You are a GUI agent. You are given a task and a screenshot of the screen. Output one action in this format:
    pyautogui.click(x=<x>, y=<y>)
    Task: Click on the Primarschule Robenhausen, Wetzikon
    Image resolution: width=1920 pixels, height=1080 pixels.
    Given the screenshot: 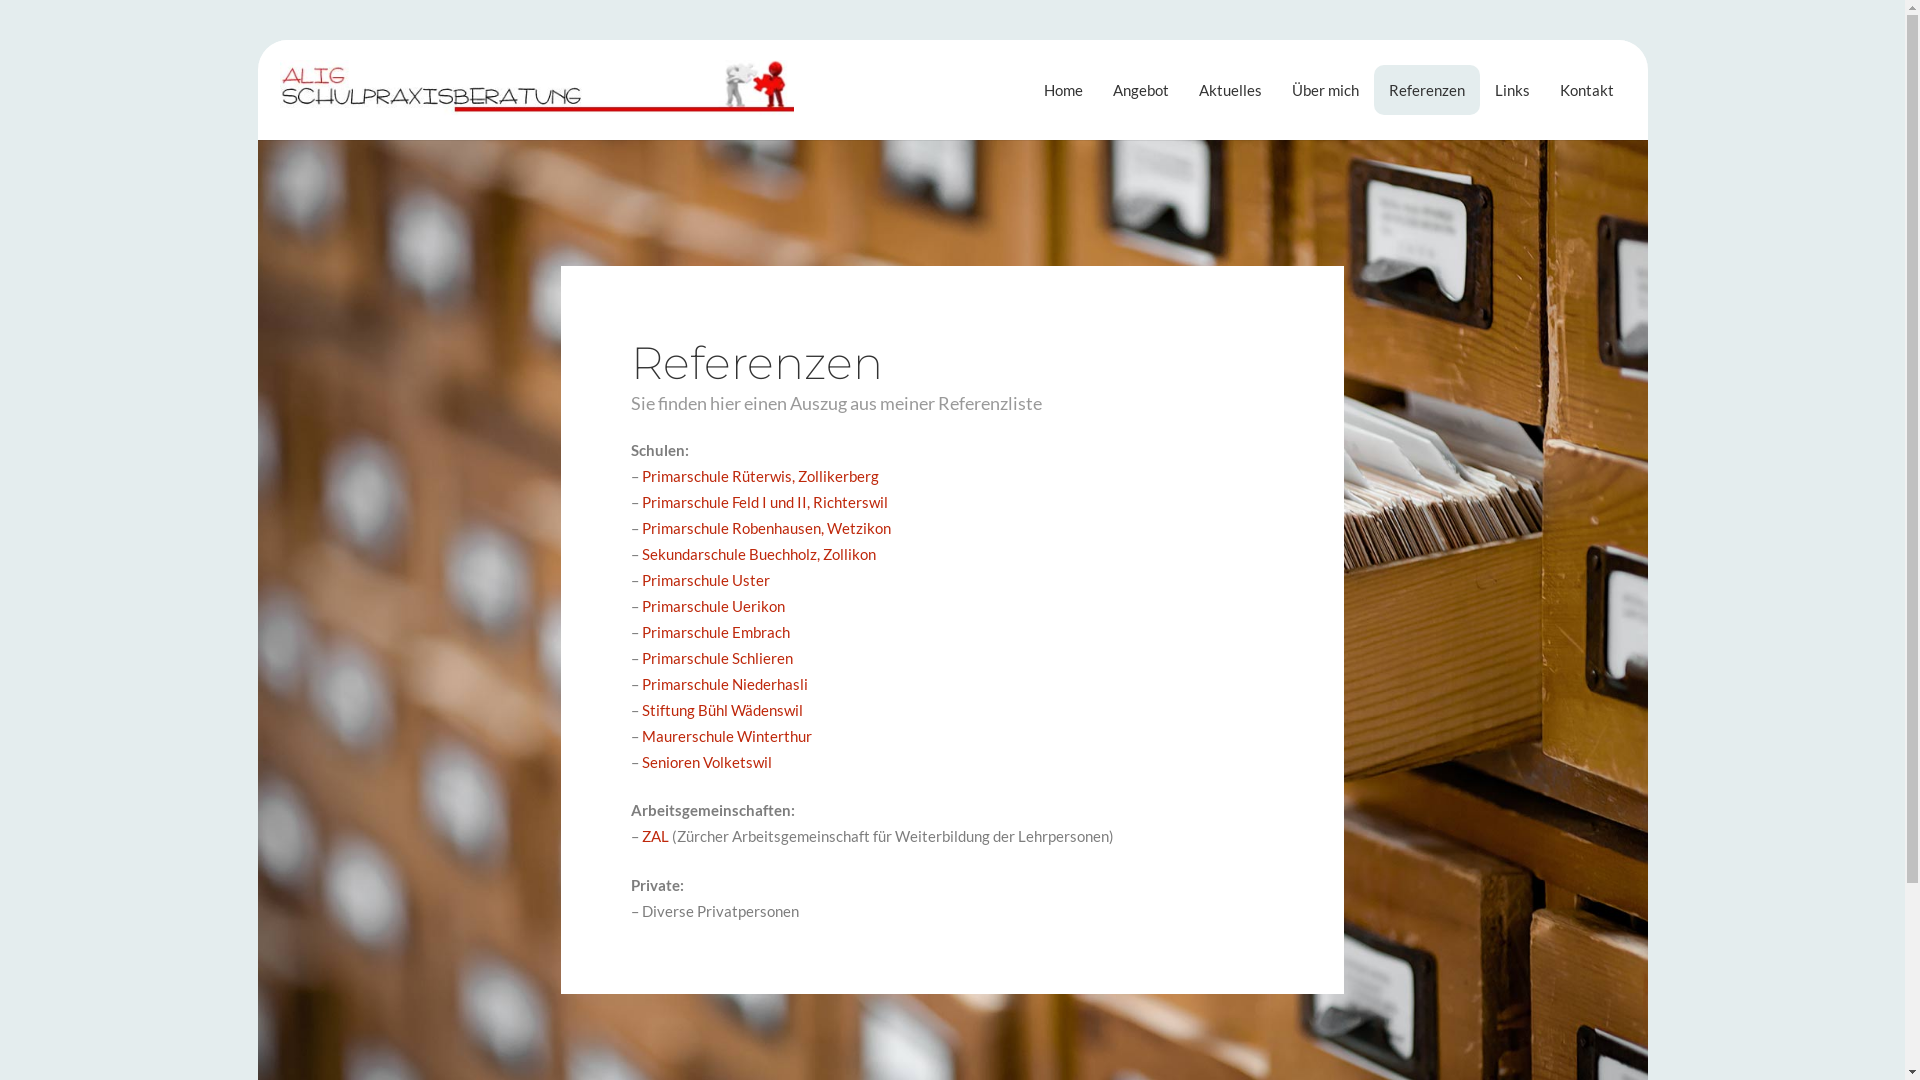 What is the action you would take?
    pyautogui.click(x=766, y=528)
    